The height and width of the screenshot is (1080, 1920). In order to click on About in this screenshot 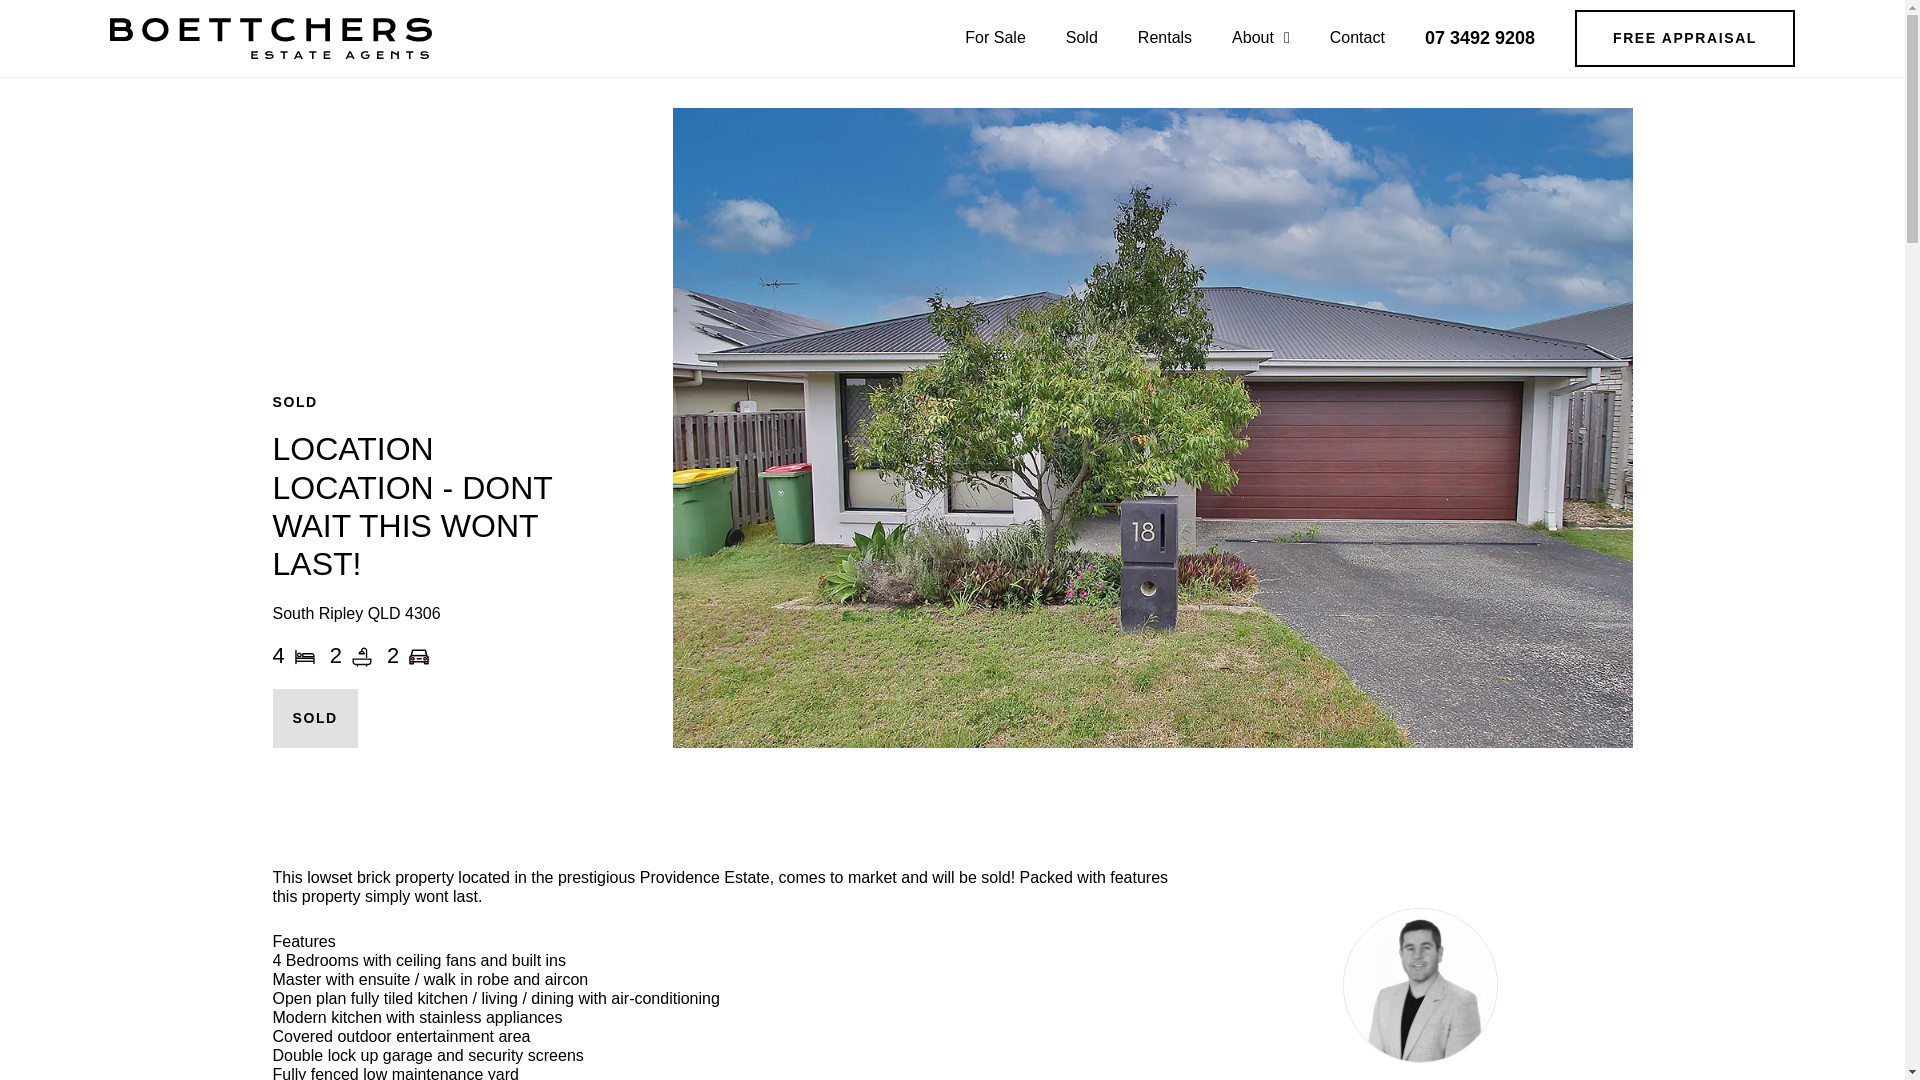, I will do `click(1261, 38)`.